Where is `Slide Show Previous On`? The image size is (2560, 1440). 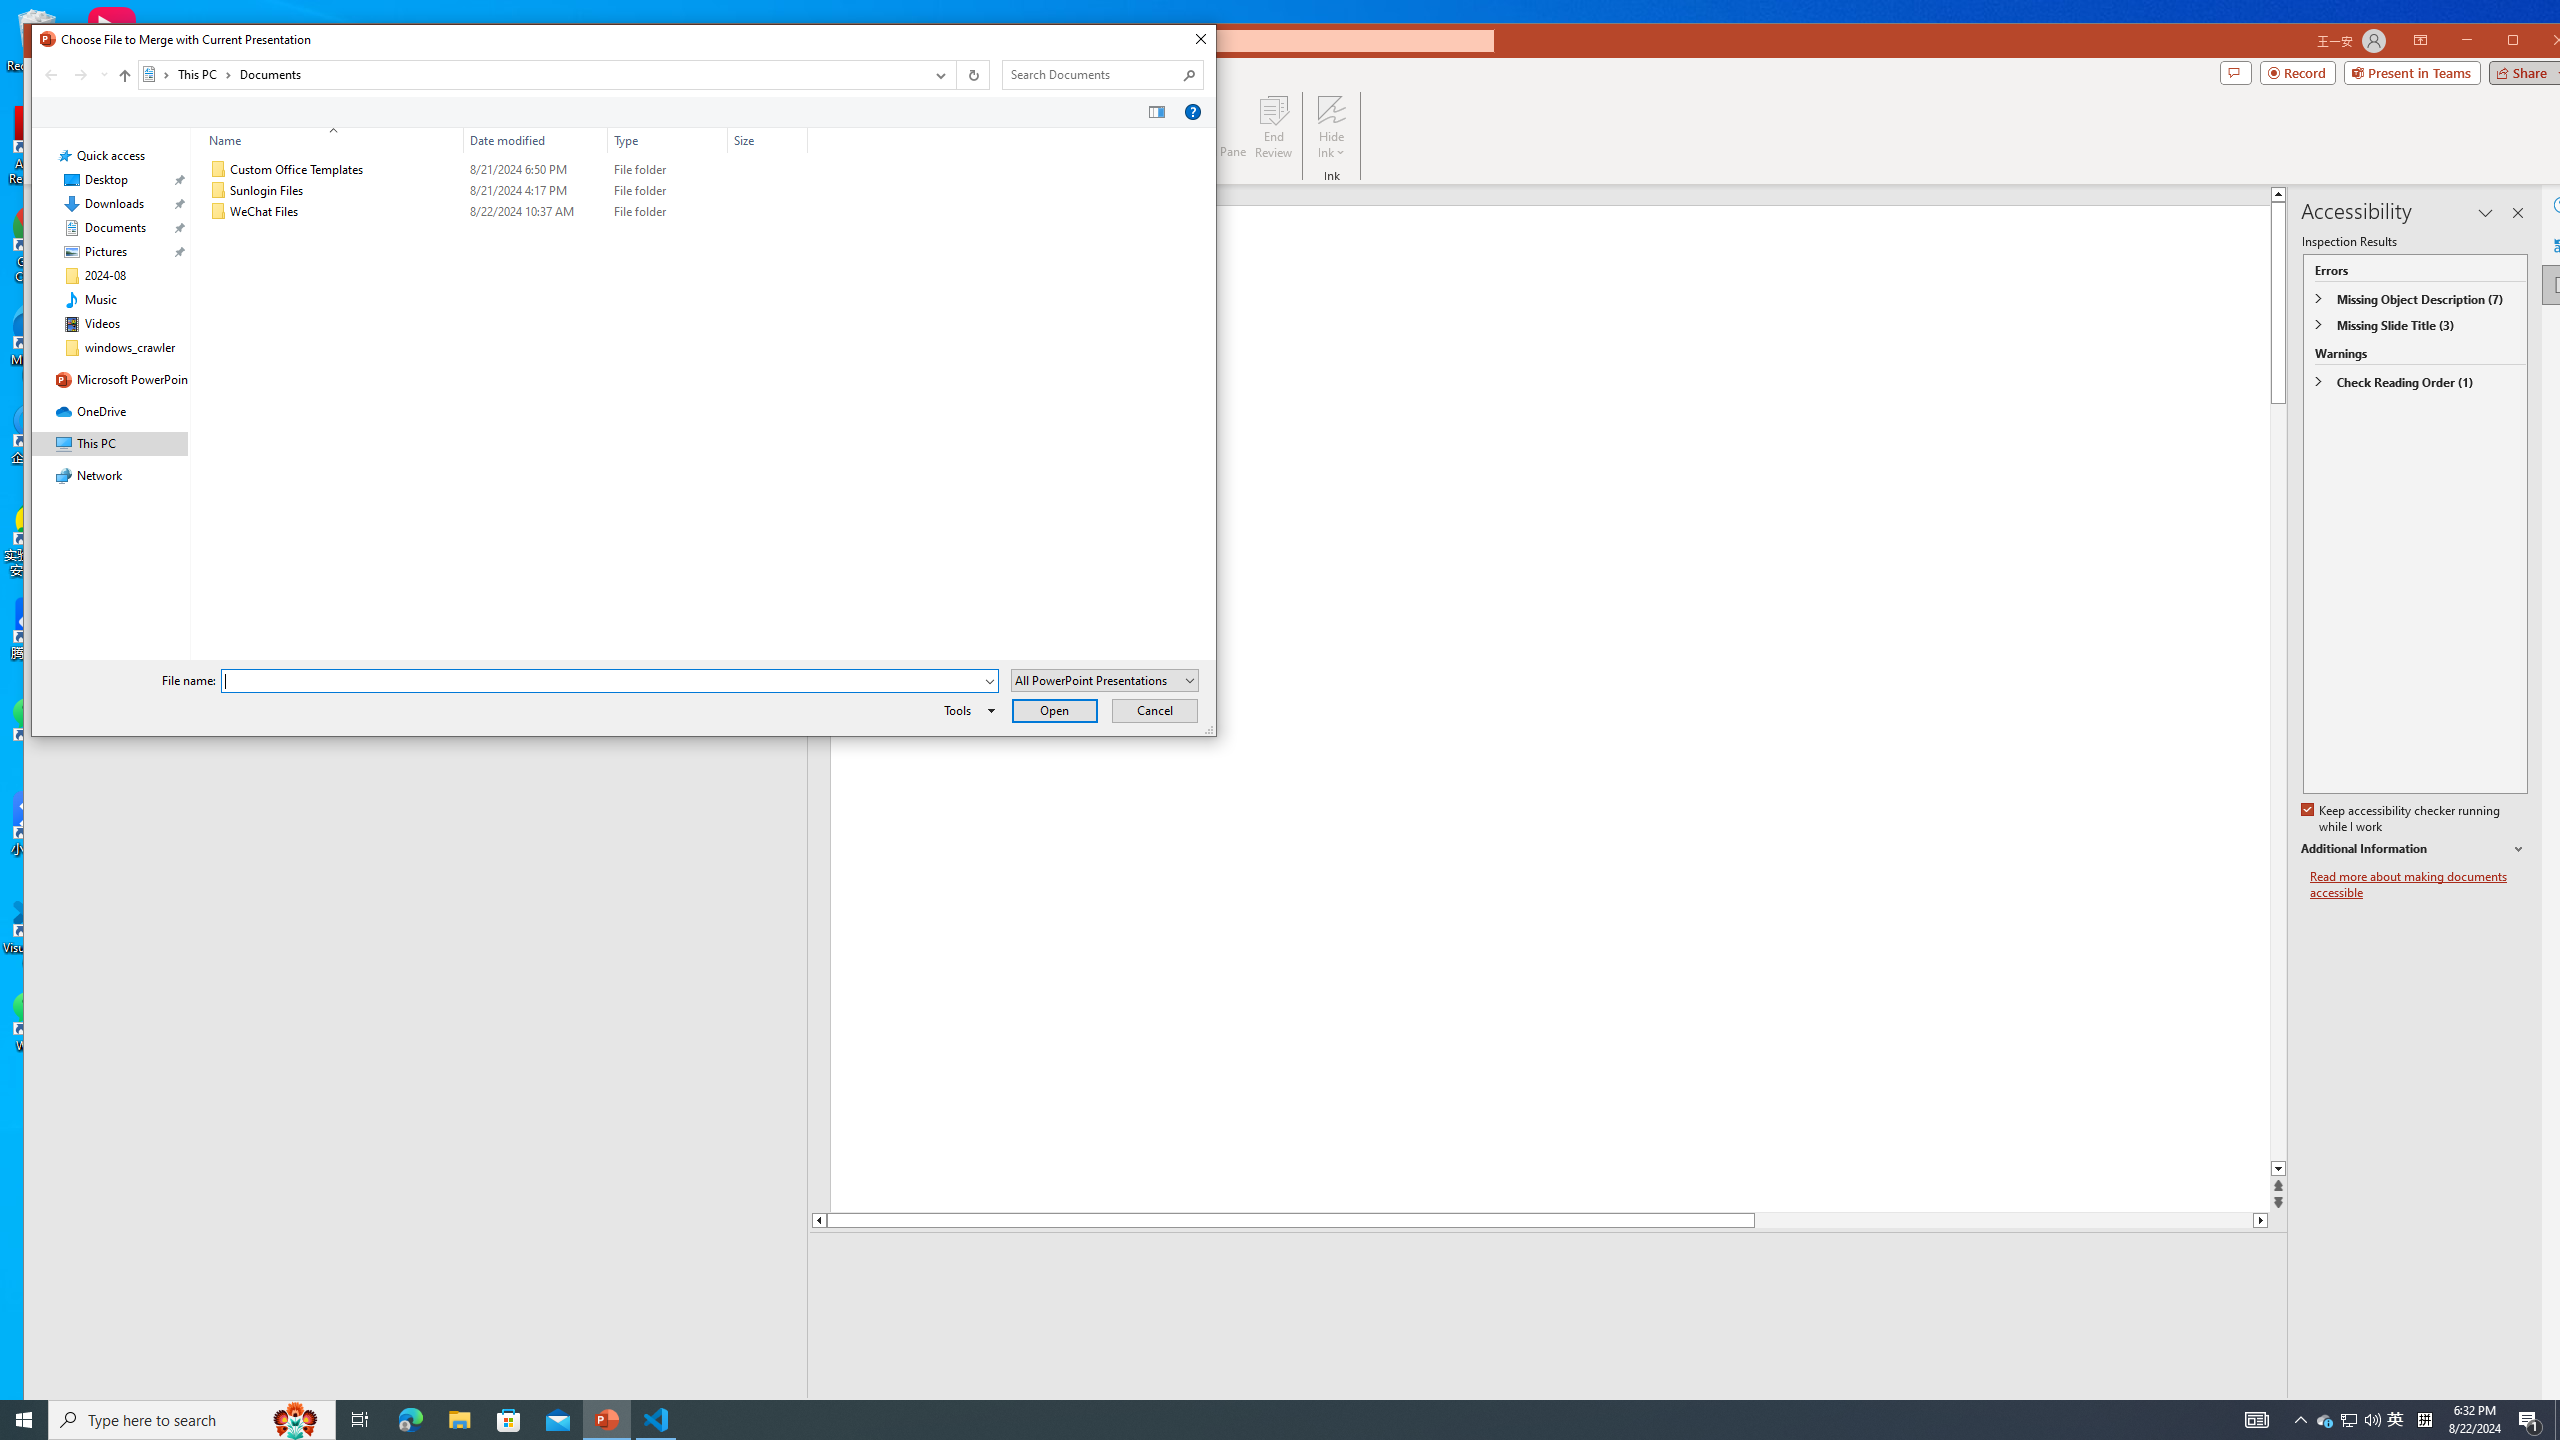 Slide Show Previous On is located at coordinates (2141, 1412).